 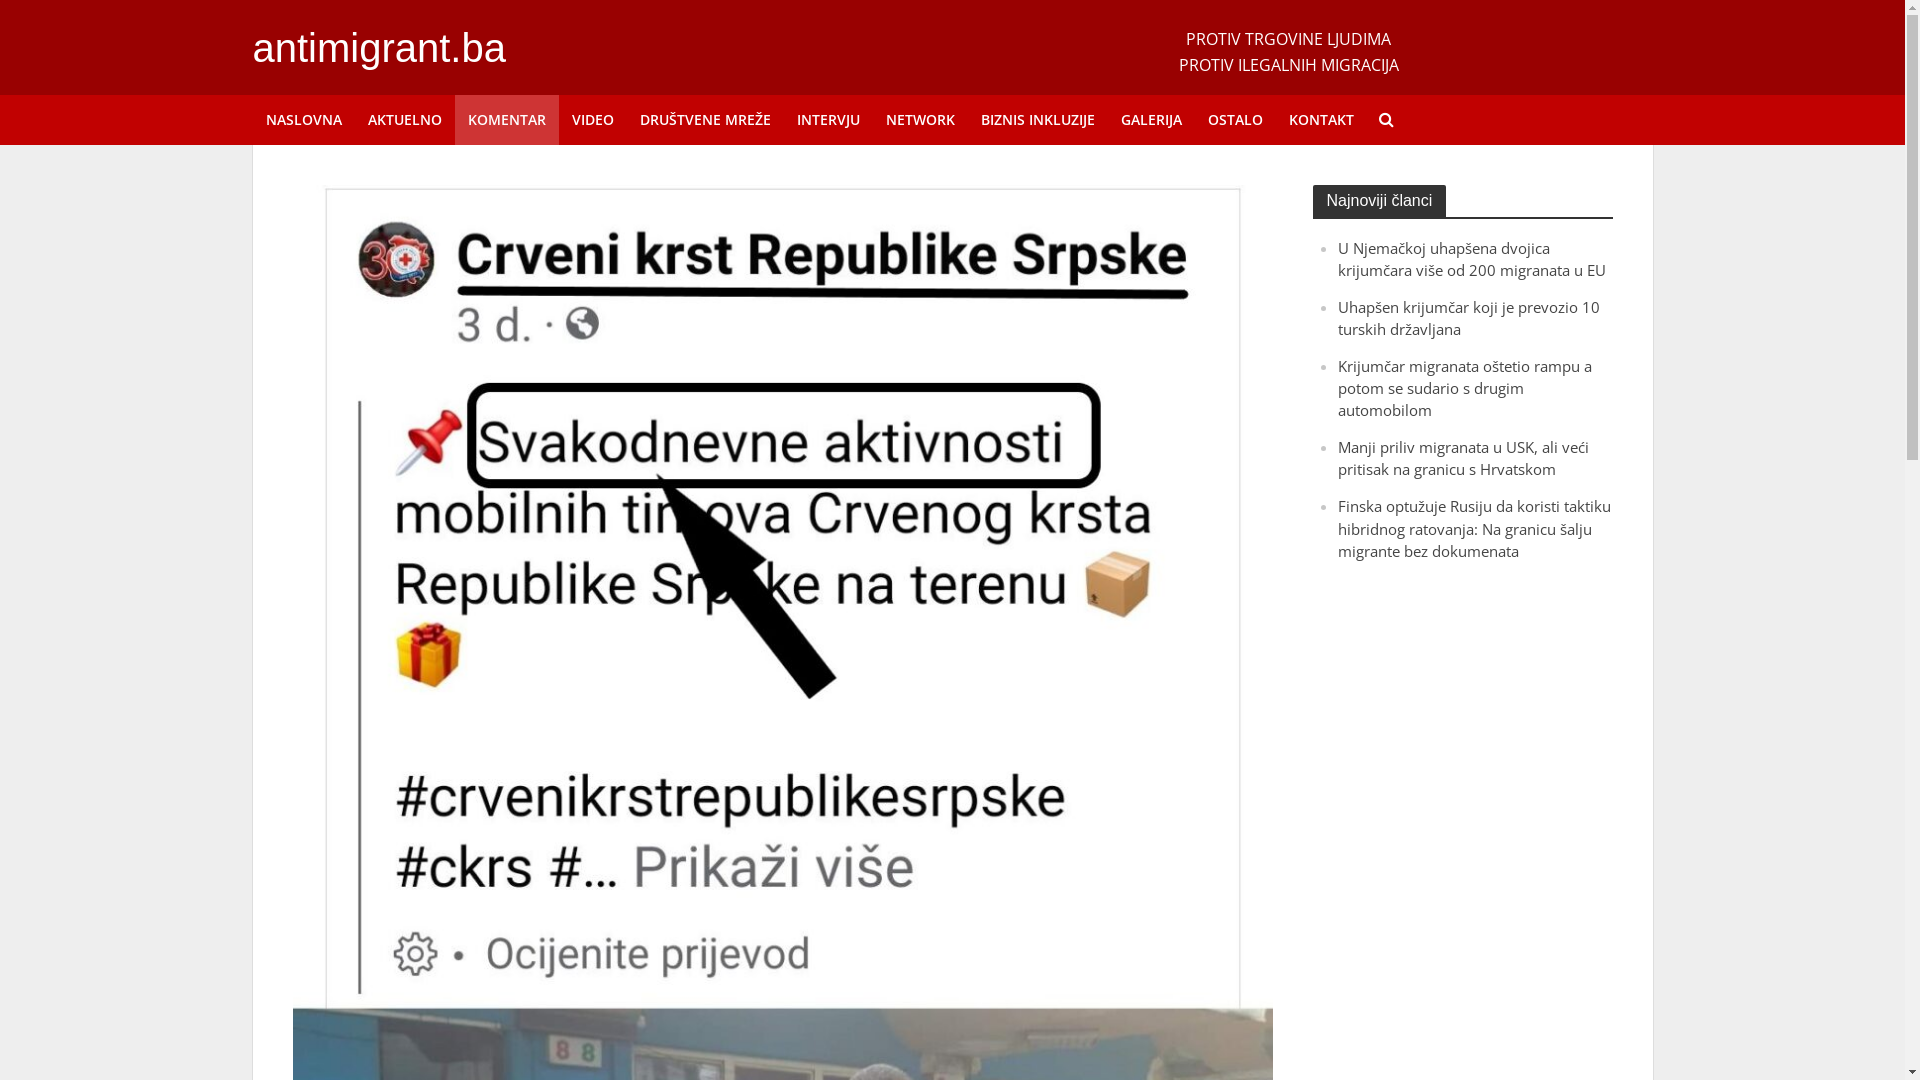 I want to click on AKTUELNO, so click(x=404, y=120).